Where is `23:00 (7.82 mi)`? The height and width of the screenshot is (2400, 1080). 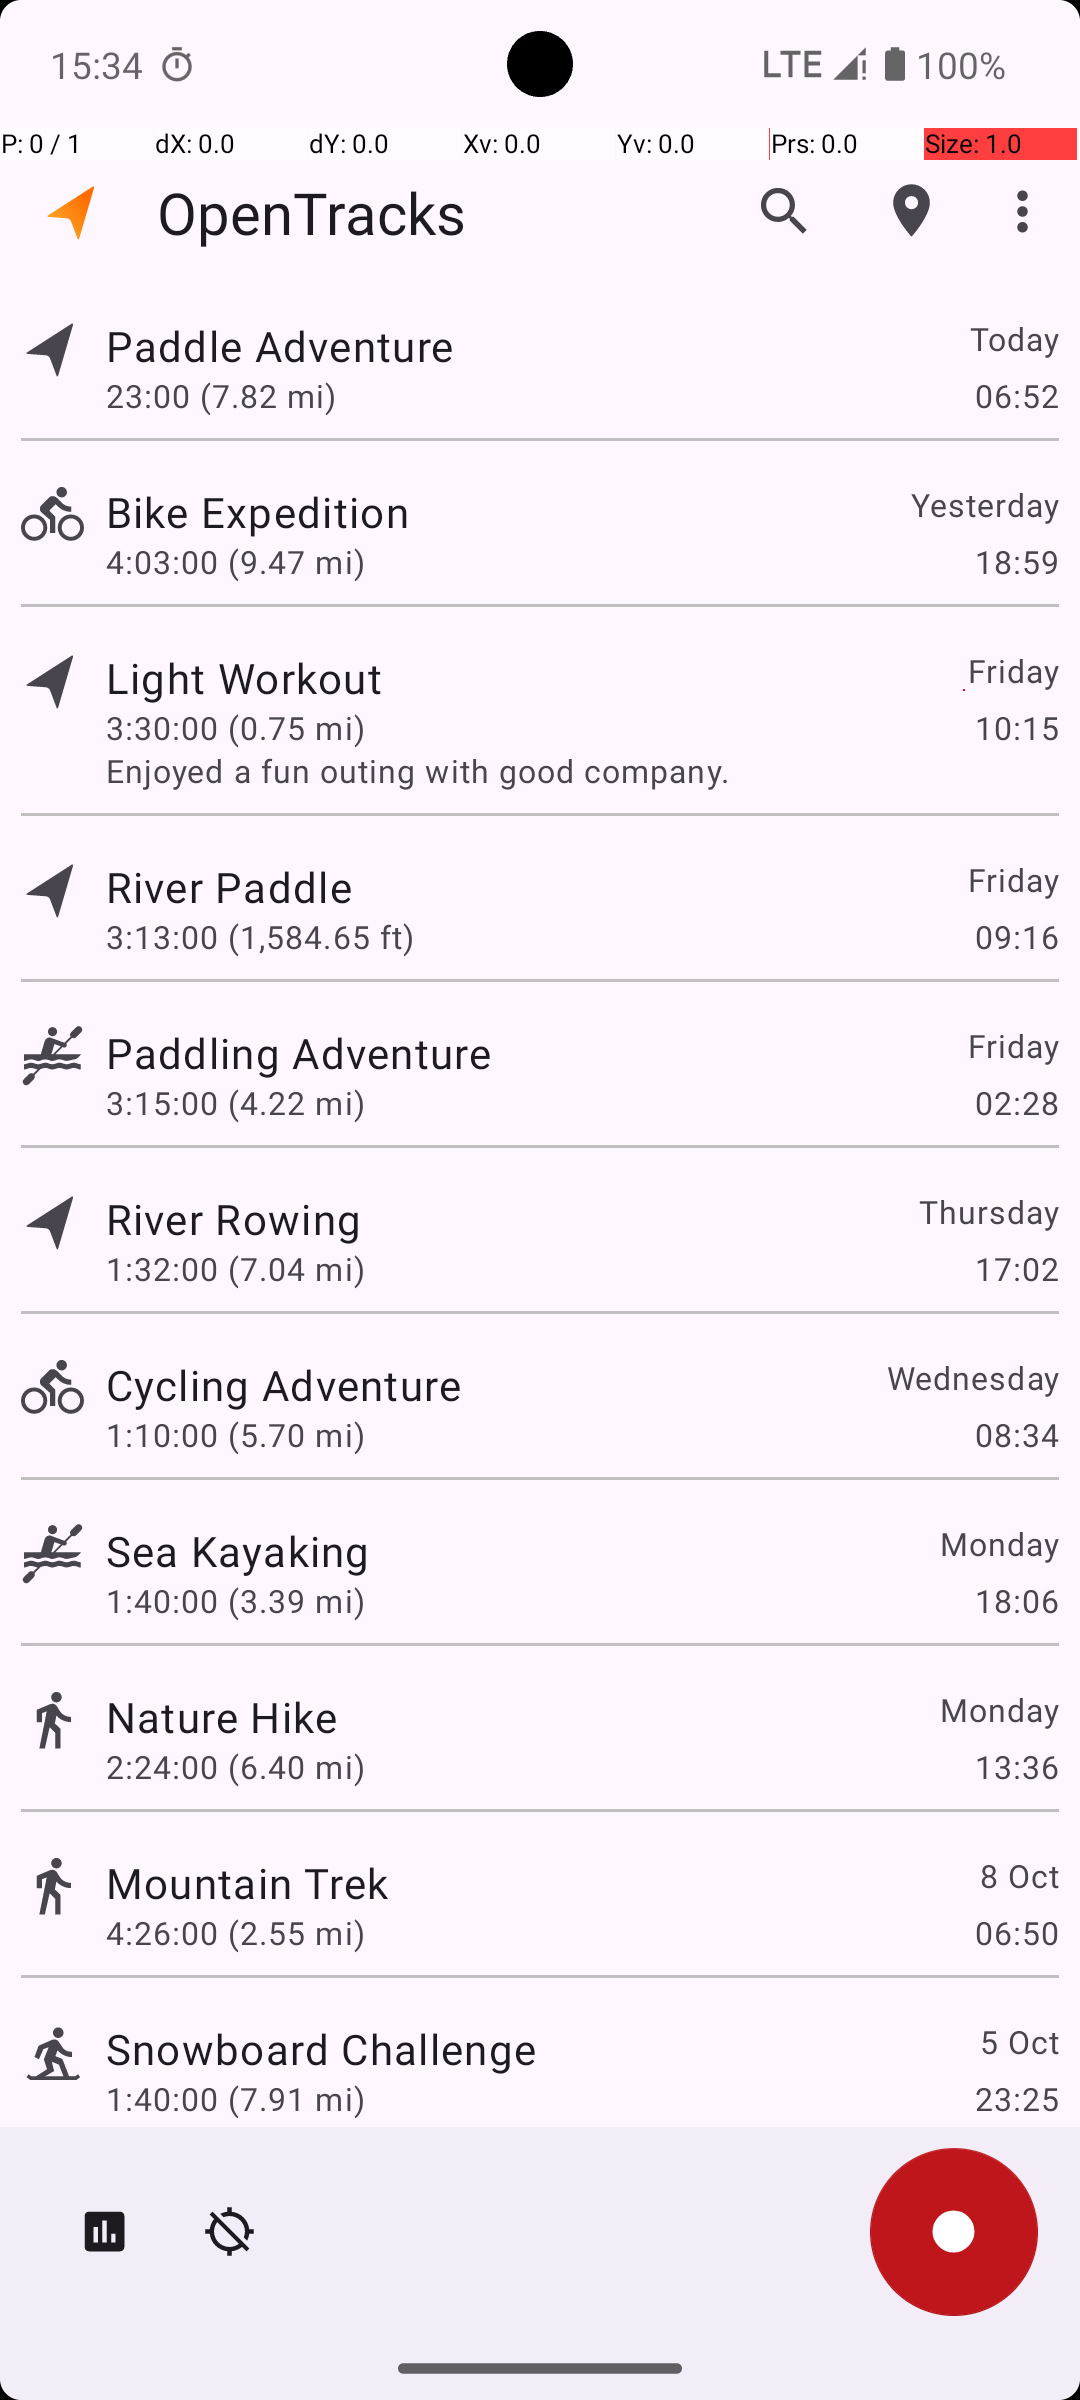 23:00 (7.82 mi) is located at coordinates (221, 395).